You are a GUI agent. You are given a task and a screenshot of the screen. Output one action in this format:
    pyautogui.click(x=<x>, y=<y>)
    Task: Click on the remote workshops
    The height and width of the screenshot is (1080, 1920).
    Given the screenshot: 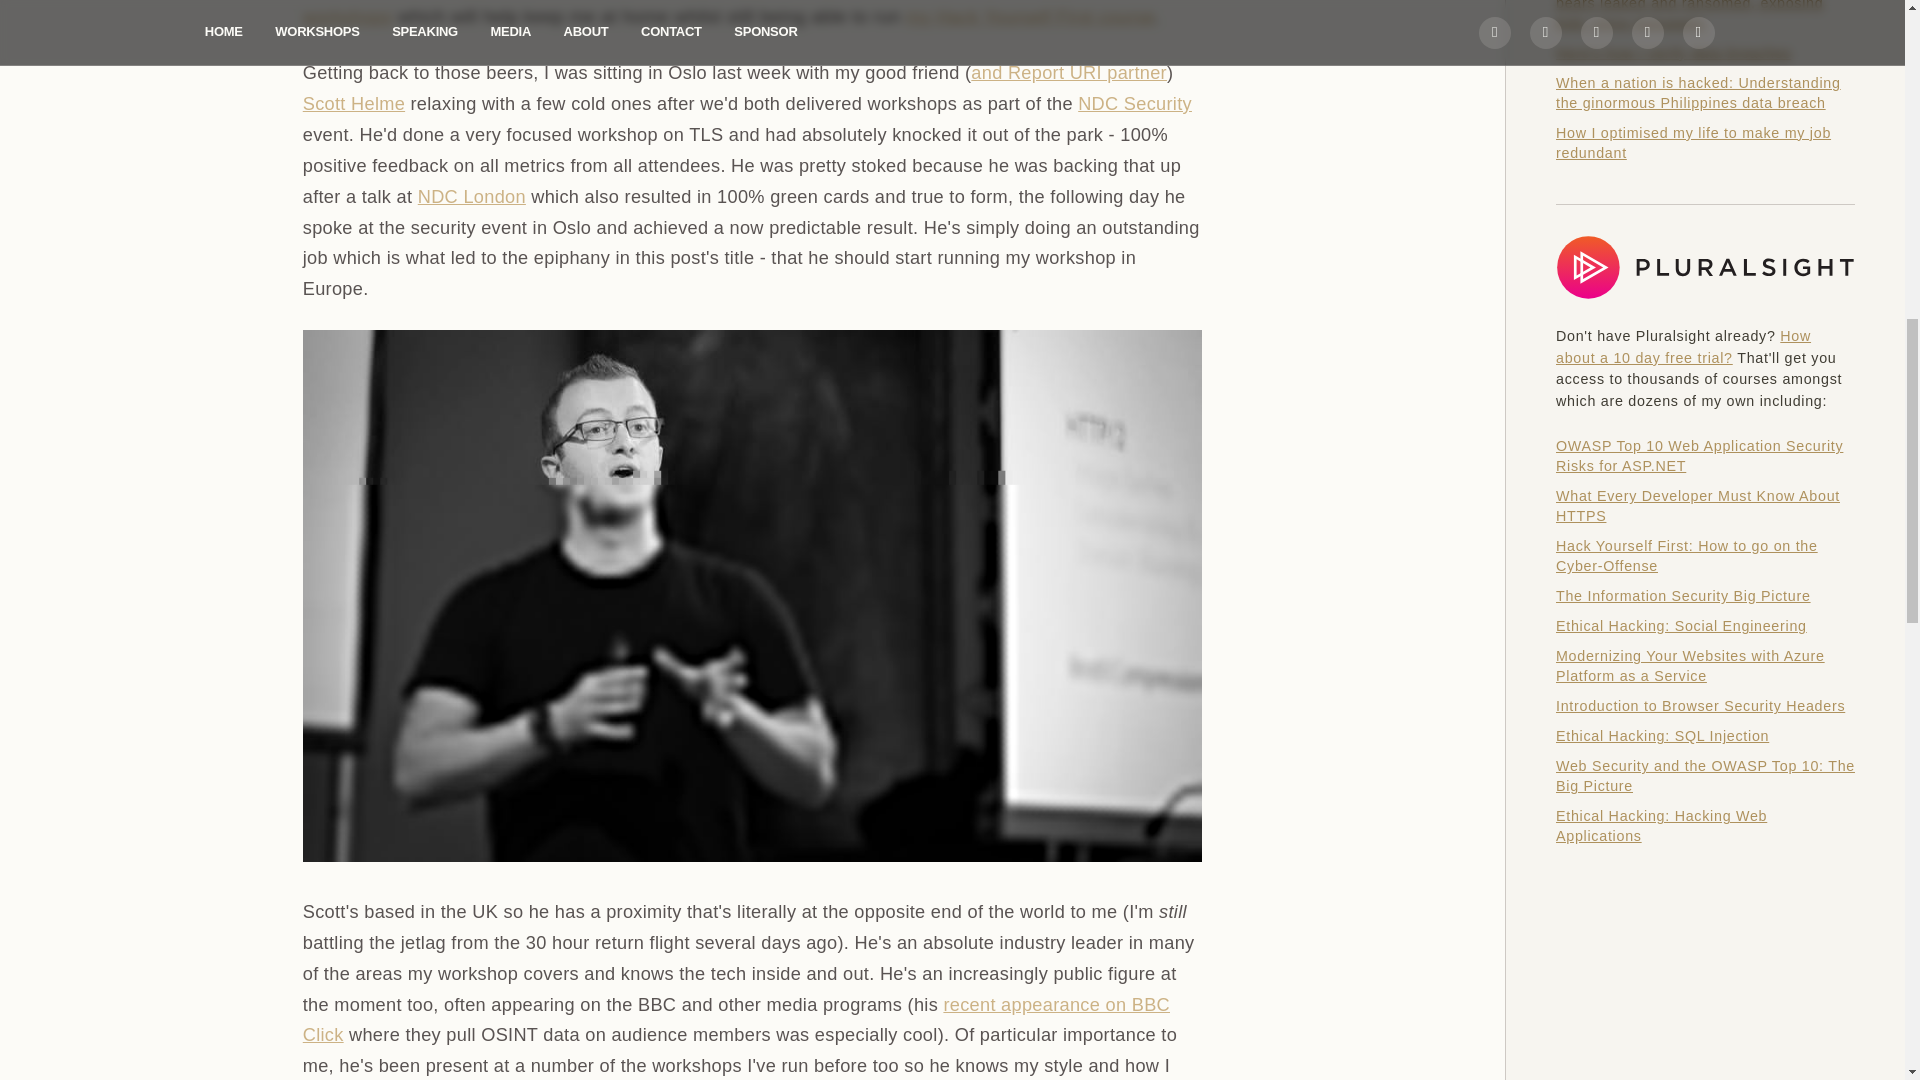 What is the action you would take?
    pyautogui.click(x=724, y=14)
    